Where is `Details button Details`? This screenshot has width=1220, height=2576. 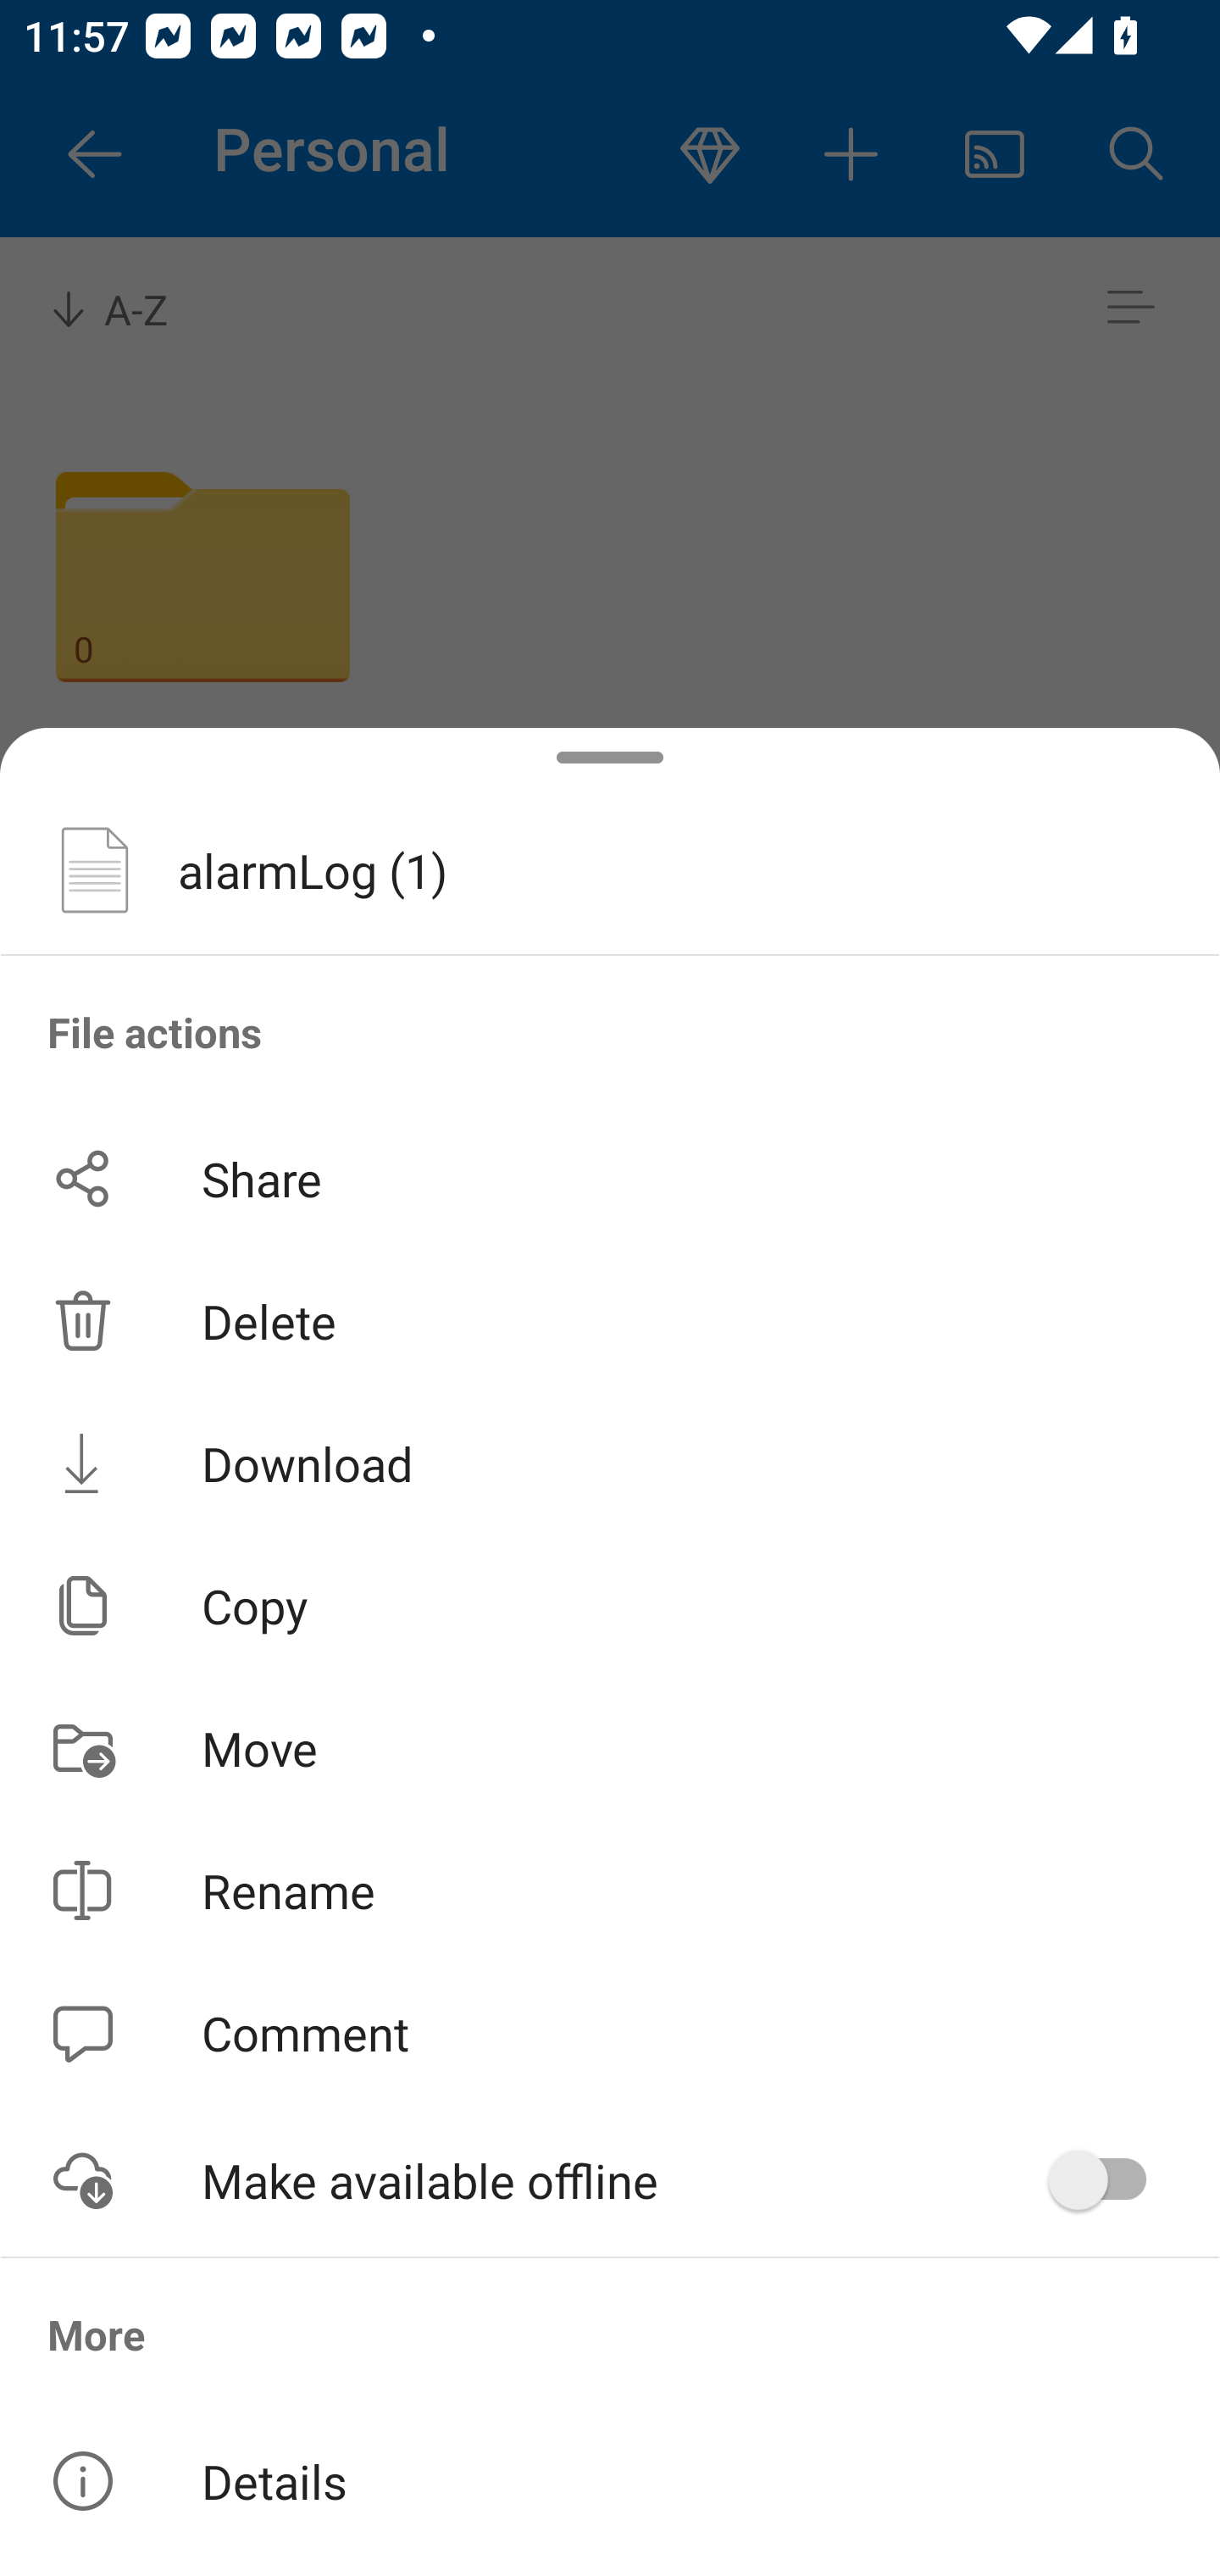 Details button Details is located at coordinates (610, 2481).